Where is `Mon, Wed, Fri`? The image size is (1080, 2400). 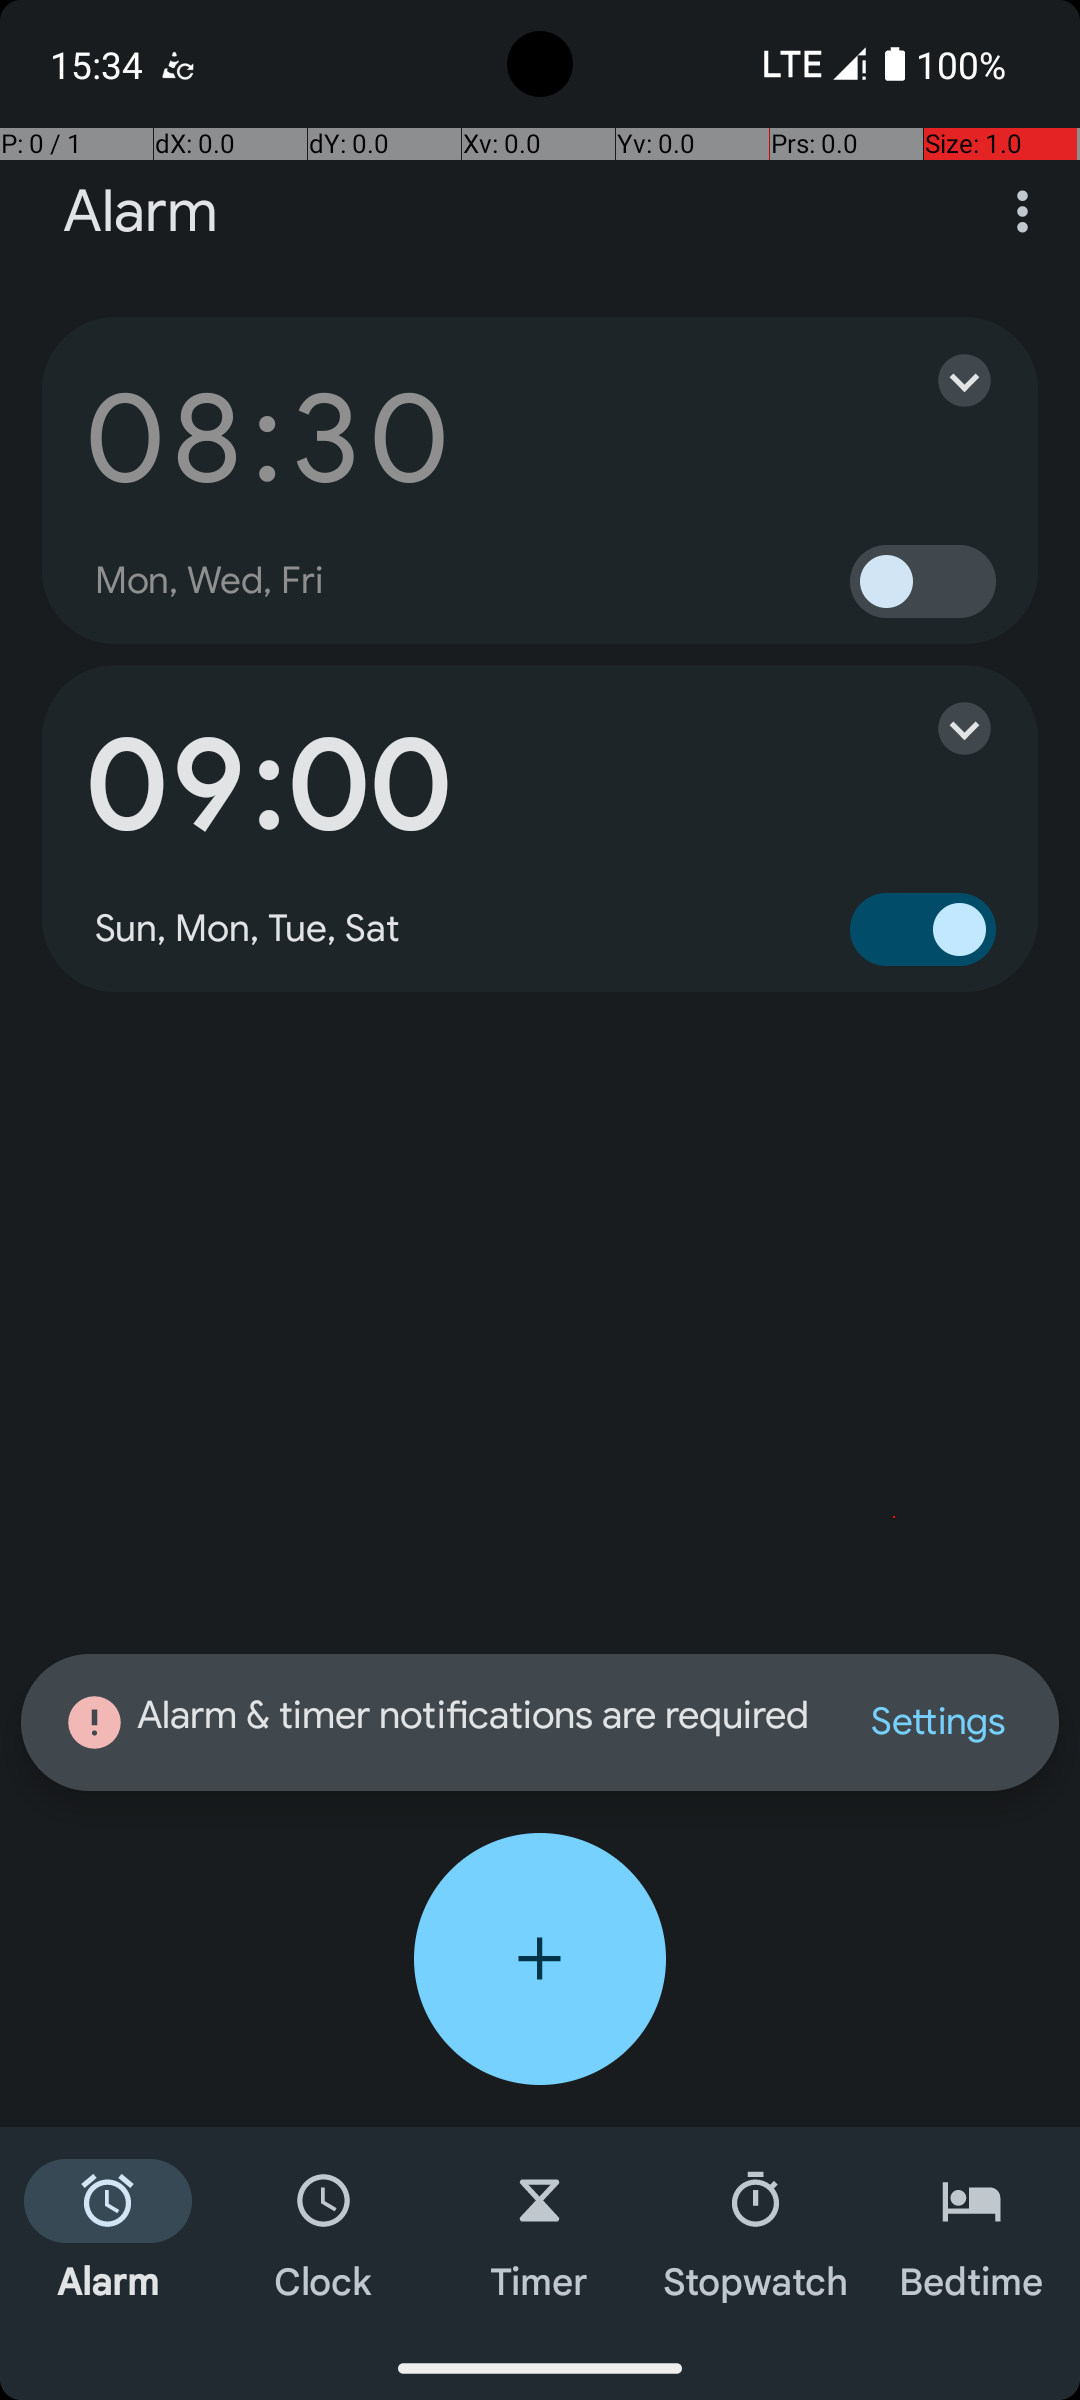 Mon, Wed, Fri is located at coordinates (209, 581).